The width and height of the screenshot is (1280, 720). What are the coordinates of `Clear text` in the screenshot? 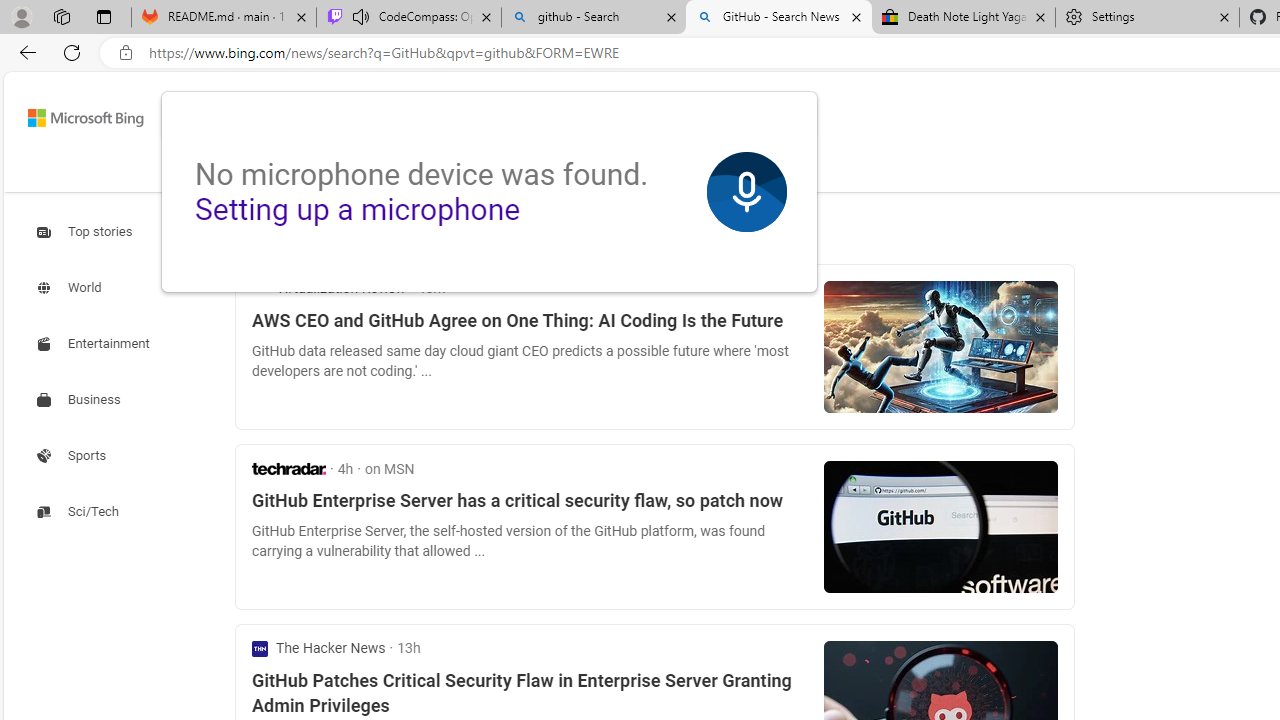 It's located at (716, 118).